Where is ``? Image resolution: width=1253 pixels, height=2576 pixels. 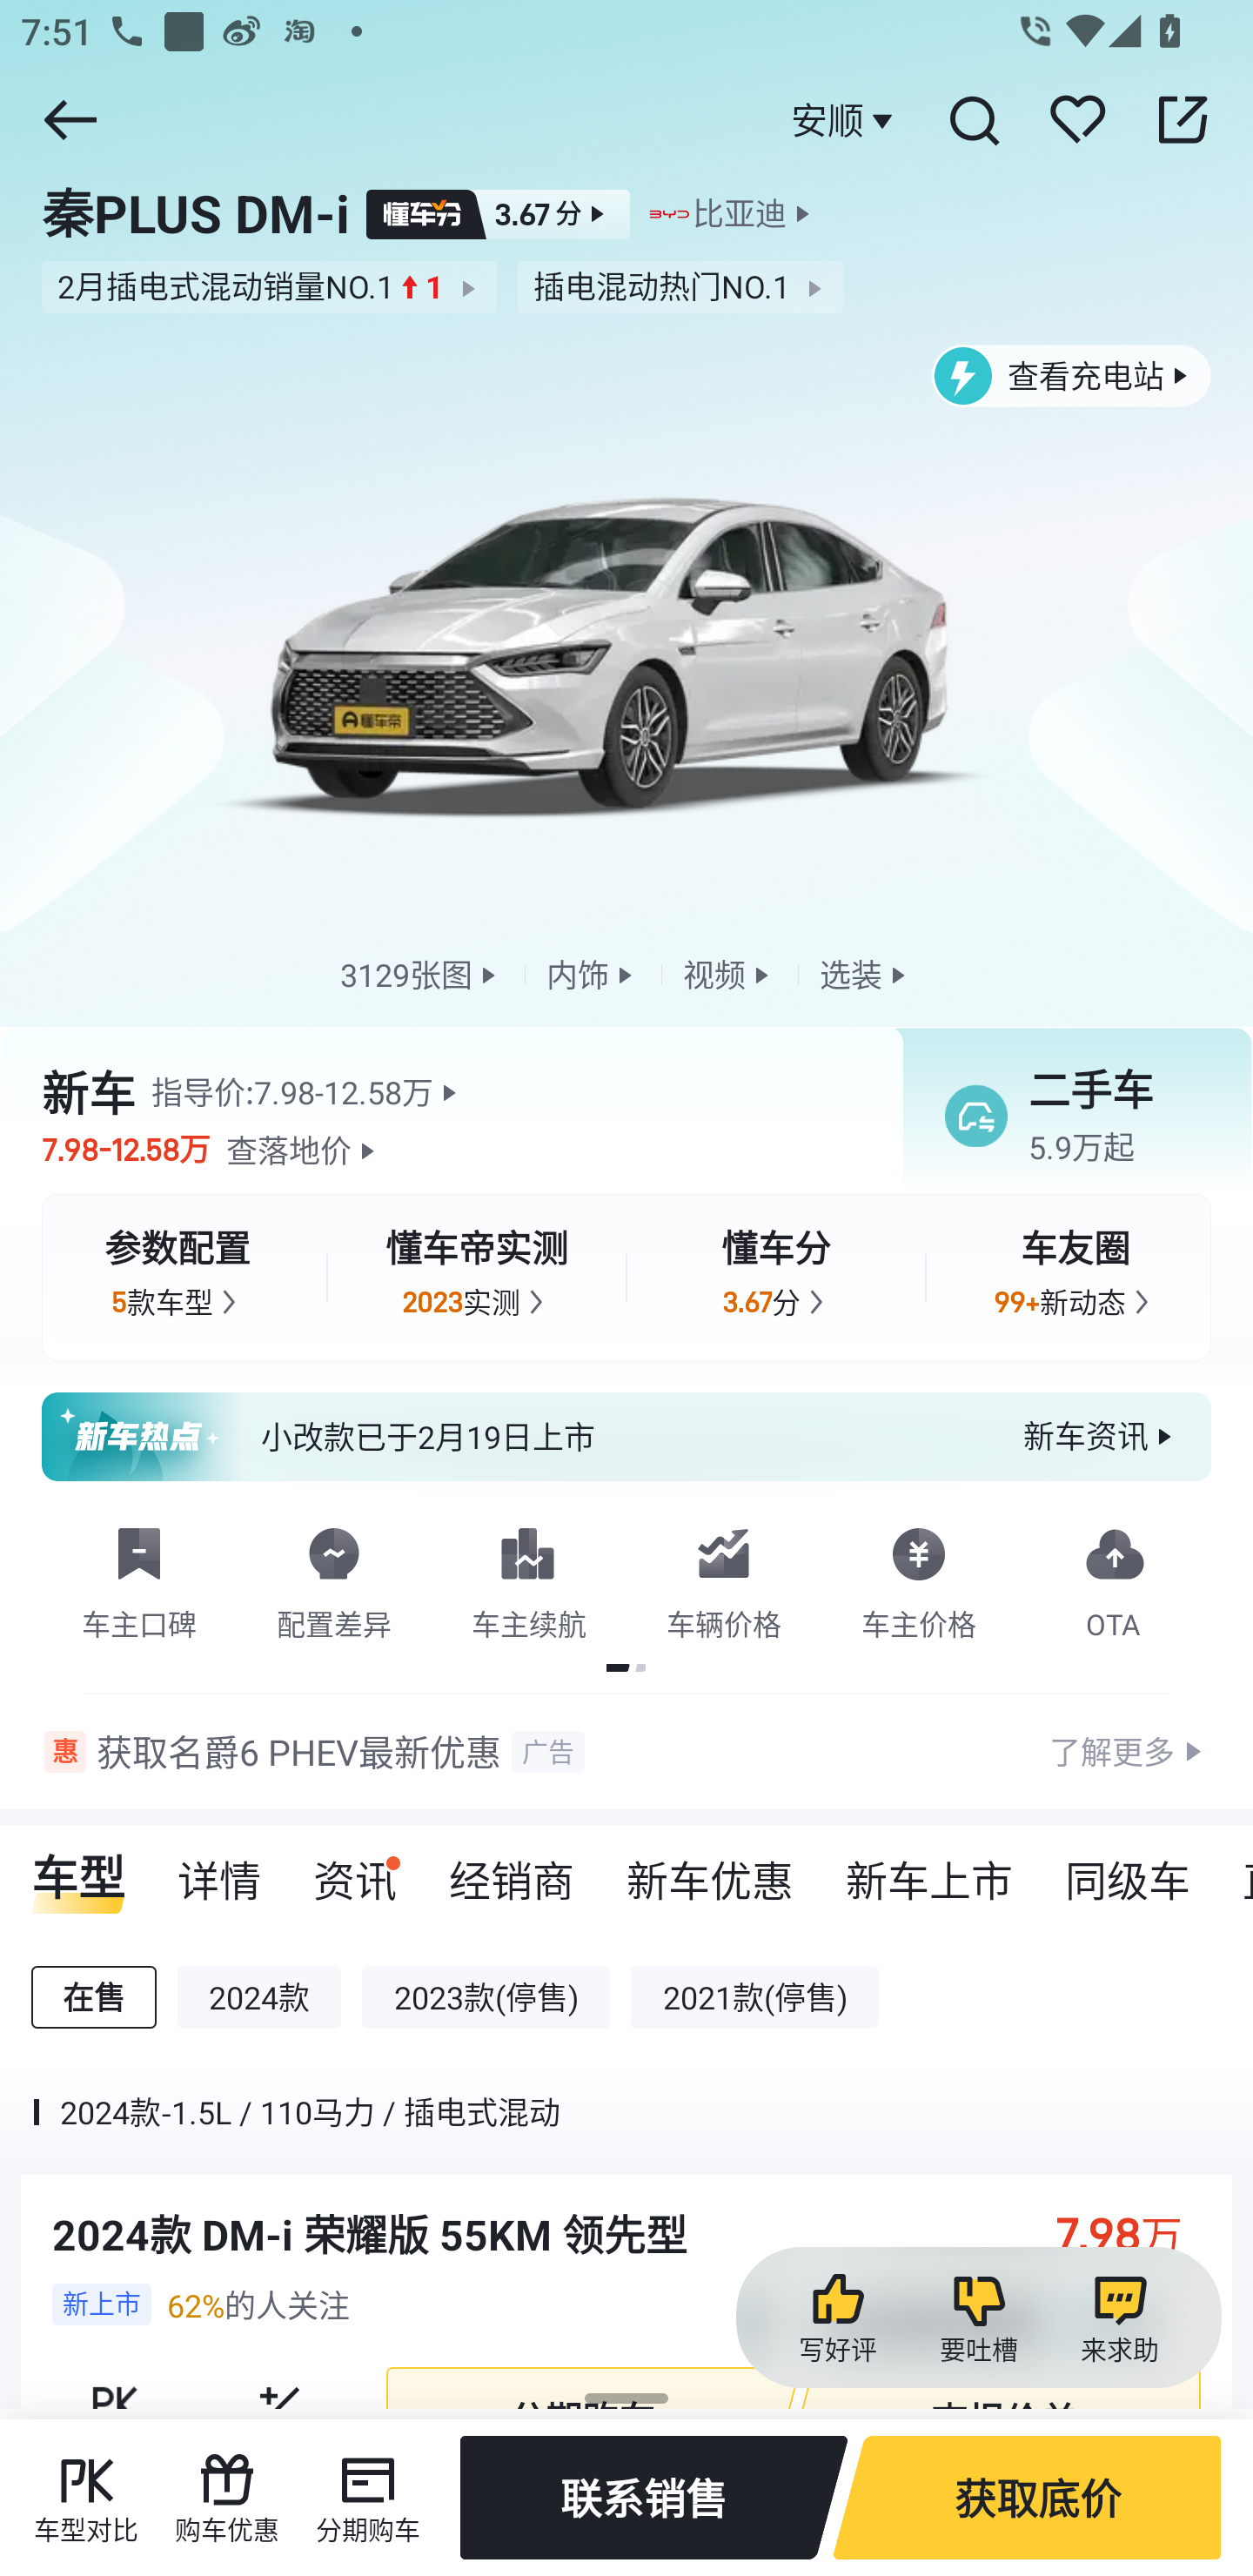  is located at coordinates (1183, 119).